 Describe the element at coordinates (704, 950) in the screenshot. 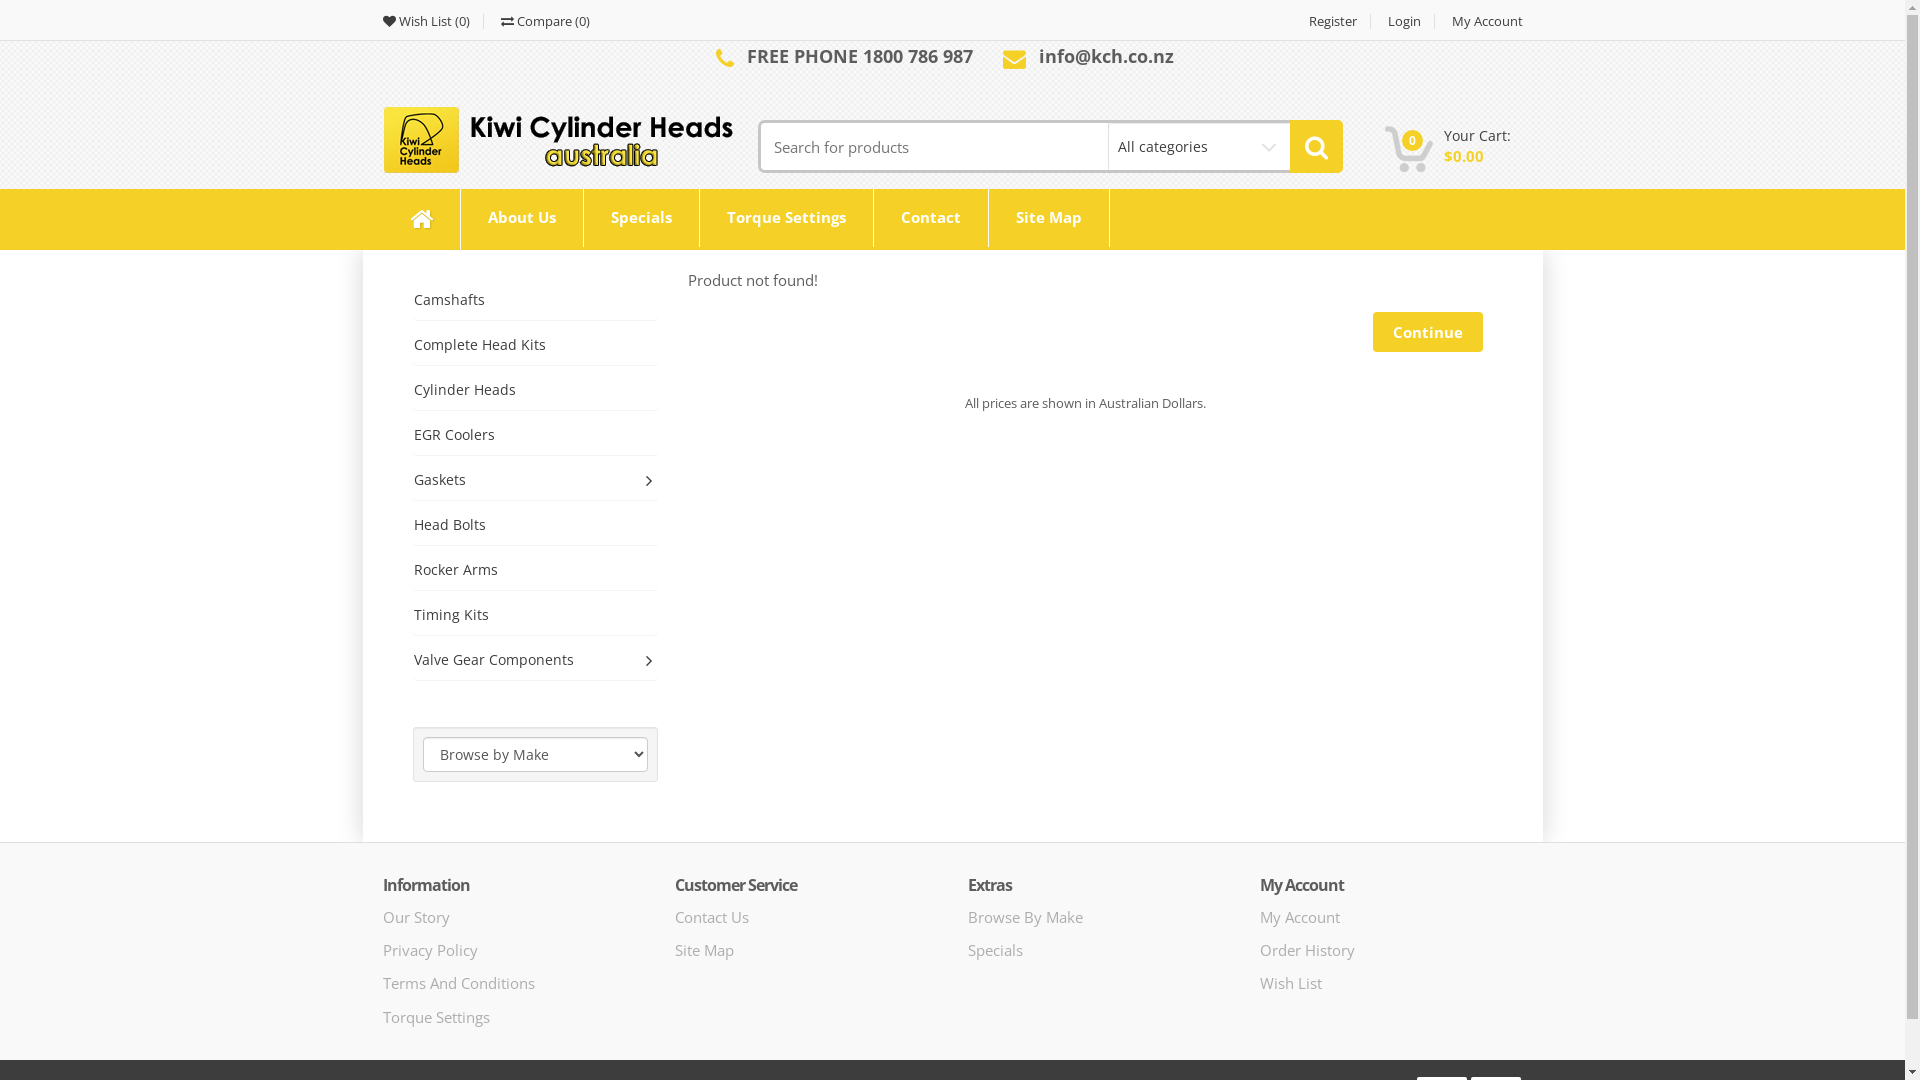

I see `Site Map` at that location.